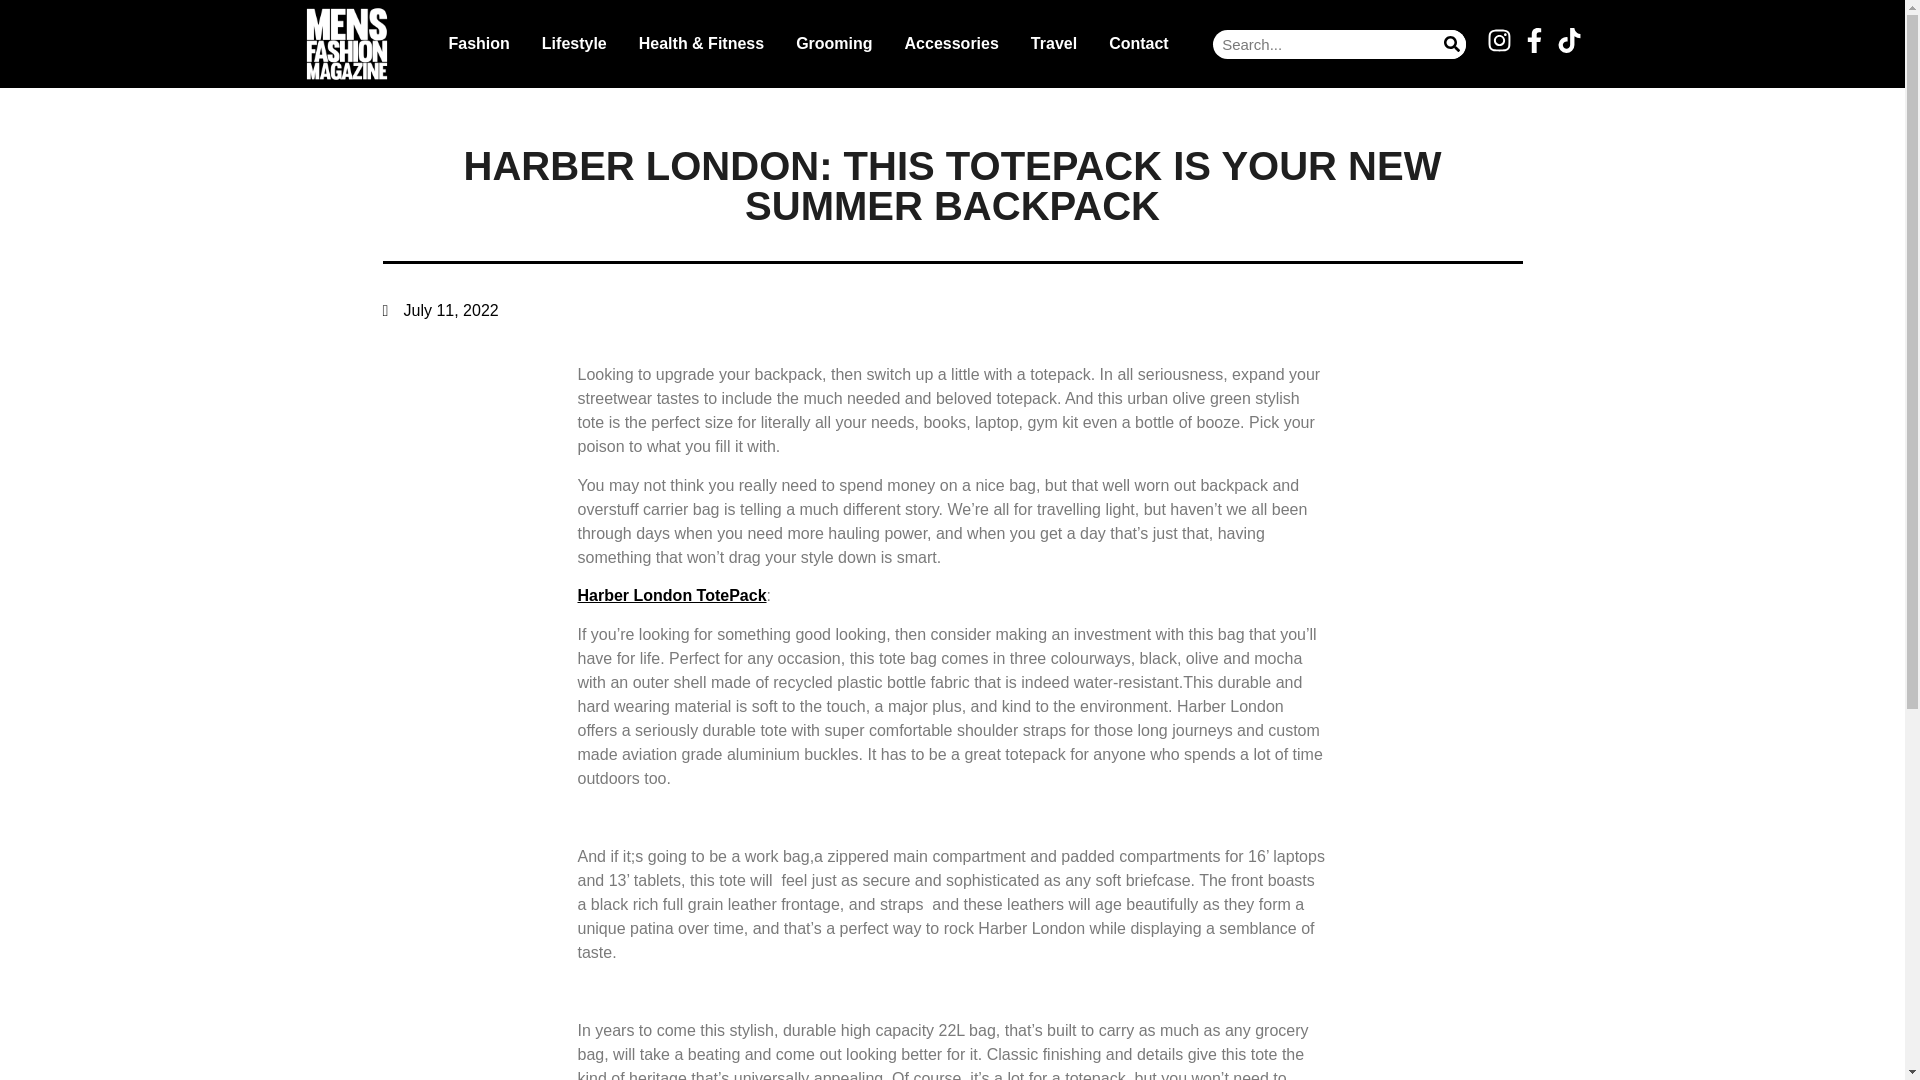  I want to click on Grooming, so click(833, 44).